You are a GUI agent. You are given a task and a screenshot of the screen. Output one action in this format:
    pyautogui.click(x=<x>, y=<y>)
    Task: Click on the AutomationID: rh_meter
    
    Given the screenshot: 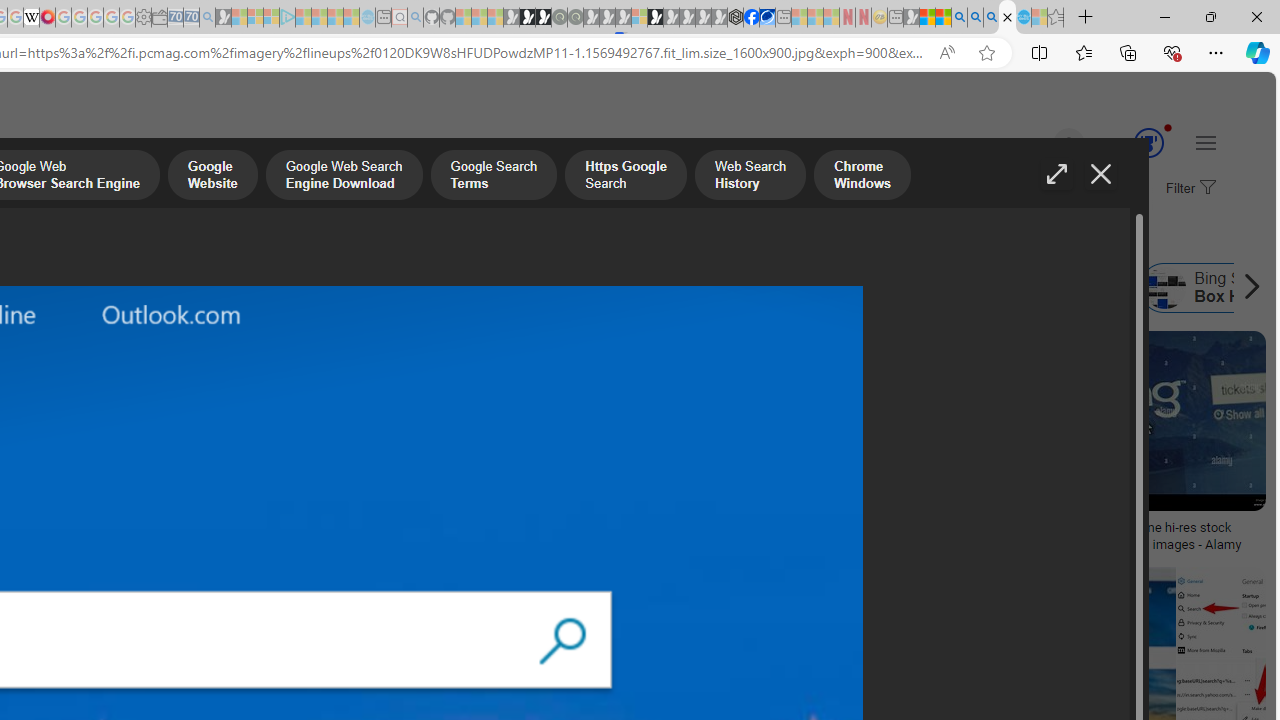 What is the action you would take?
    pyautogui.click(x=1148, y=142)
    